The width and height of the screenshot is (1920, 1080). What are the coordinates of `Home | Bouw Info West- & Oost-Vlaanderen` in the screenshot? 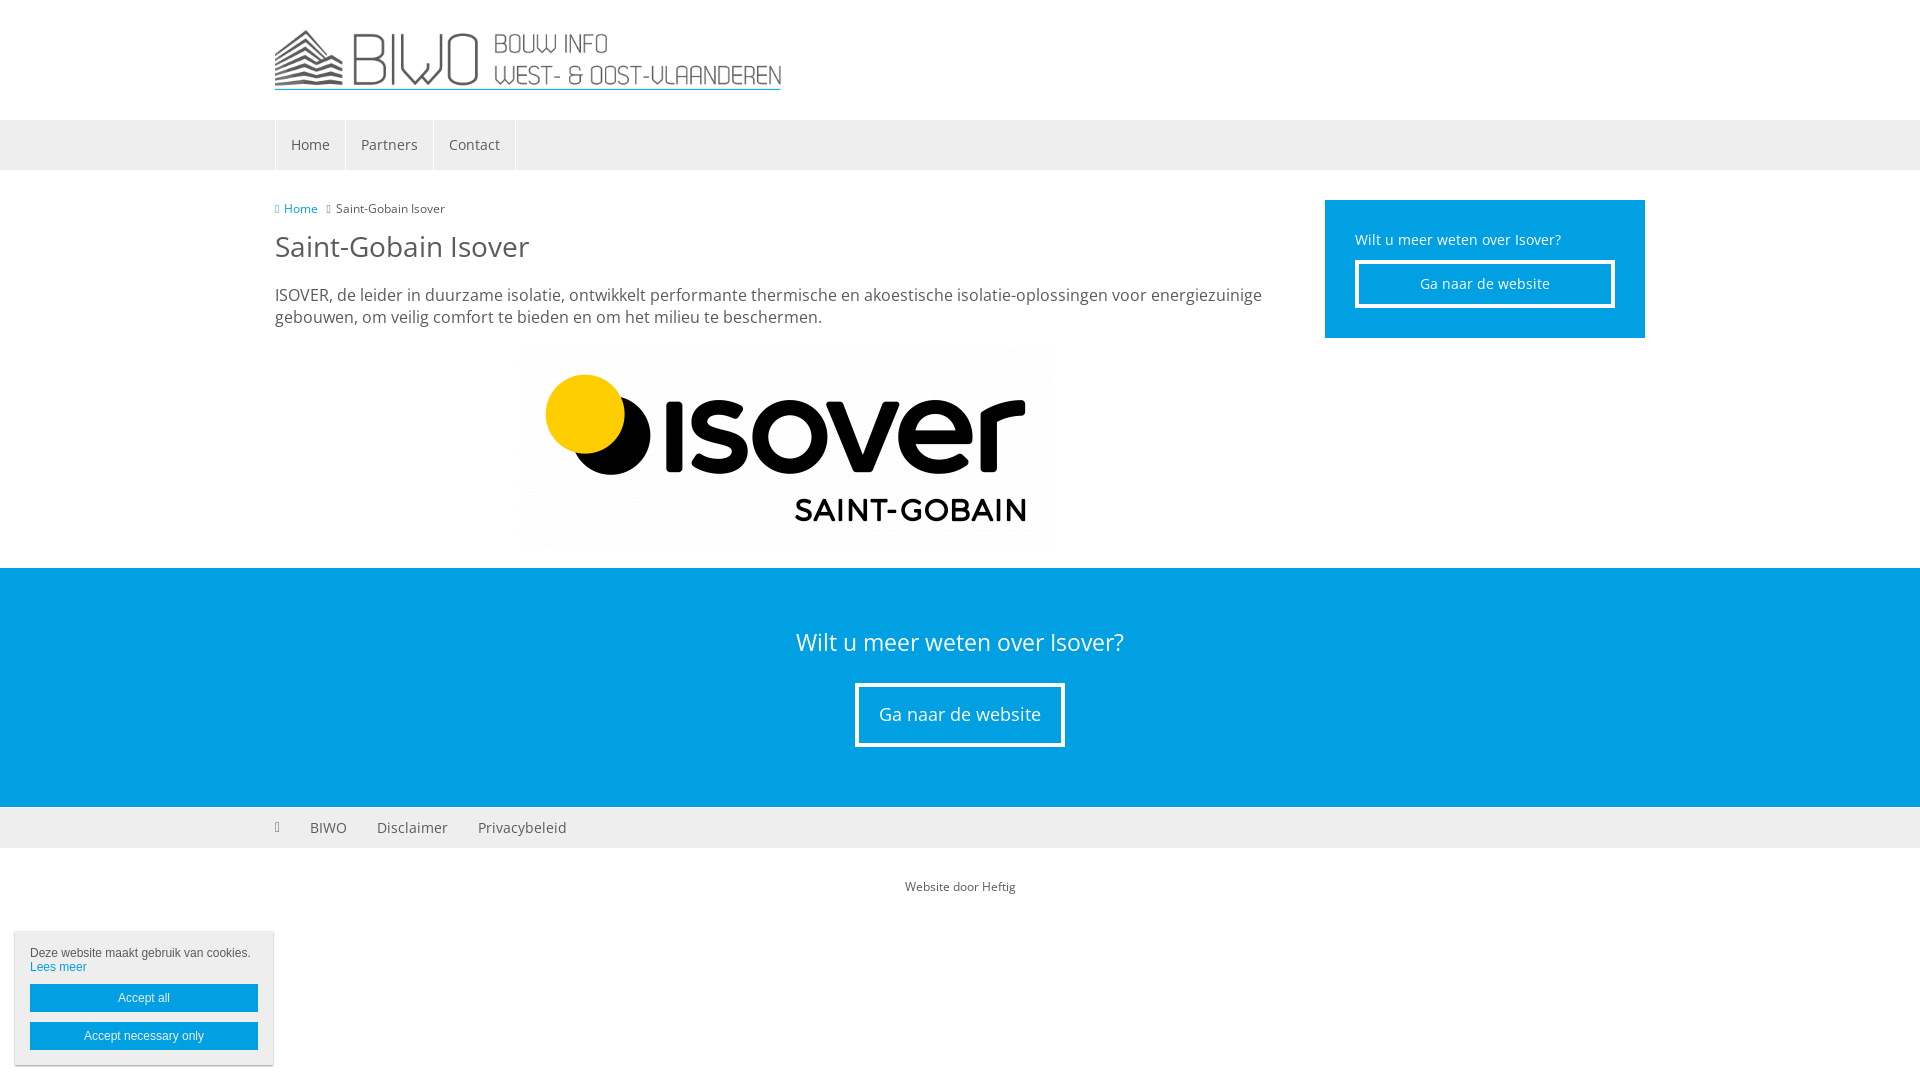 It's located at (528, 60).